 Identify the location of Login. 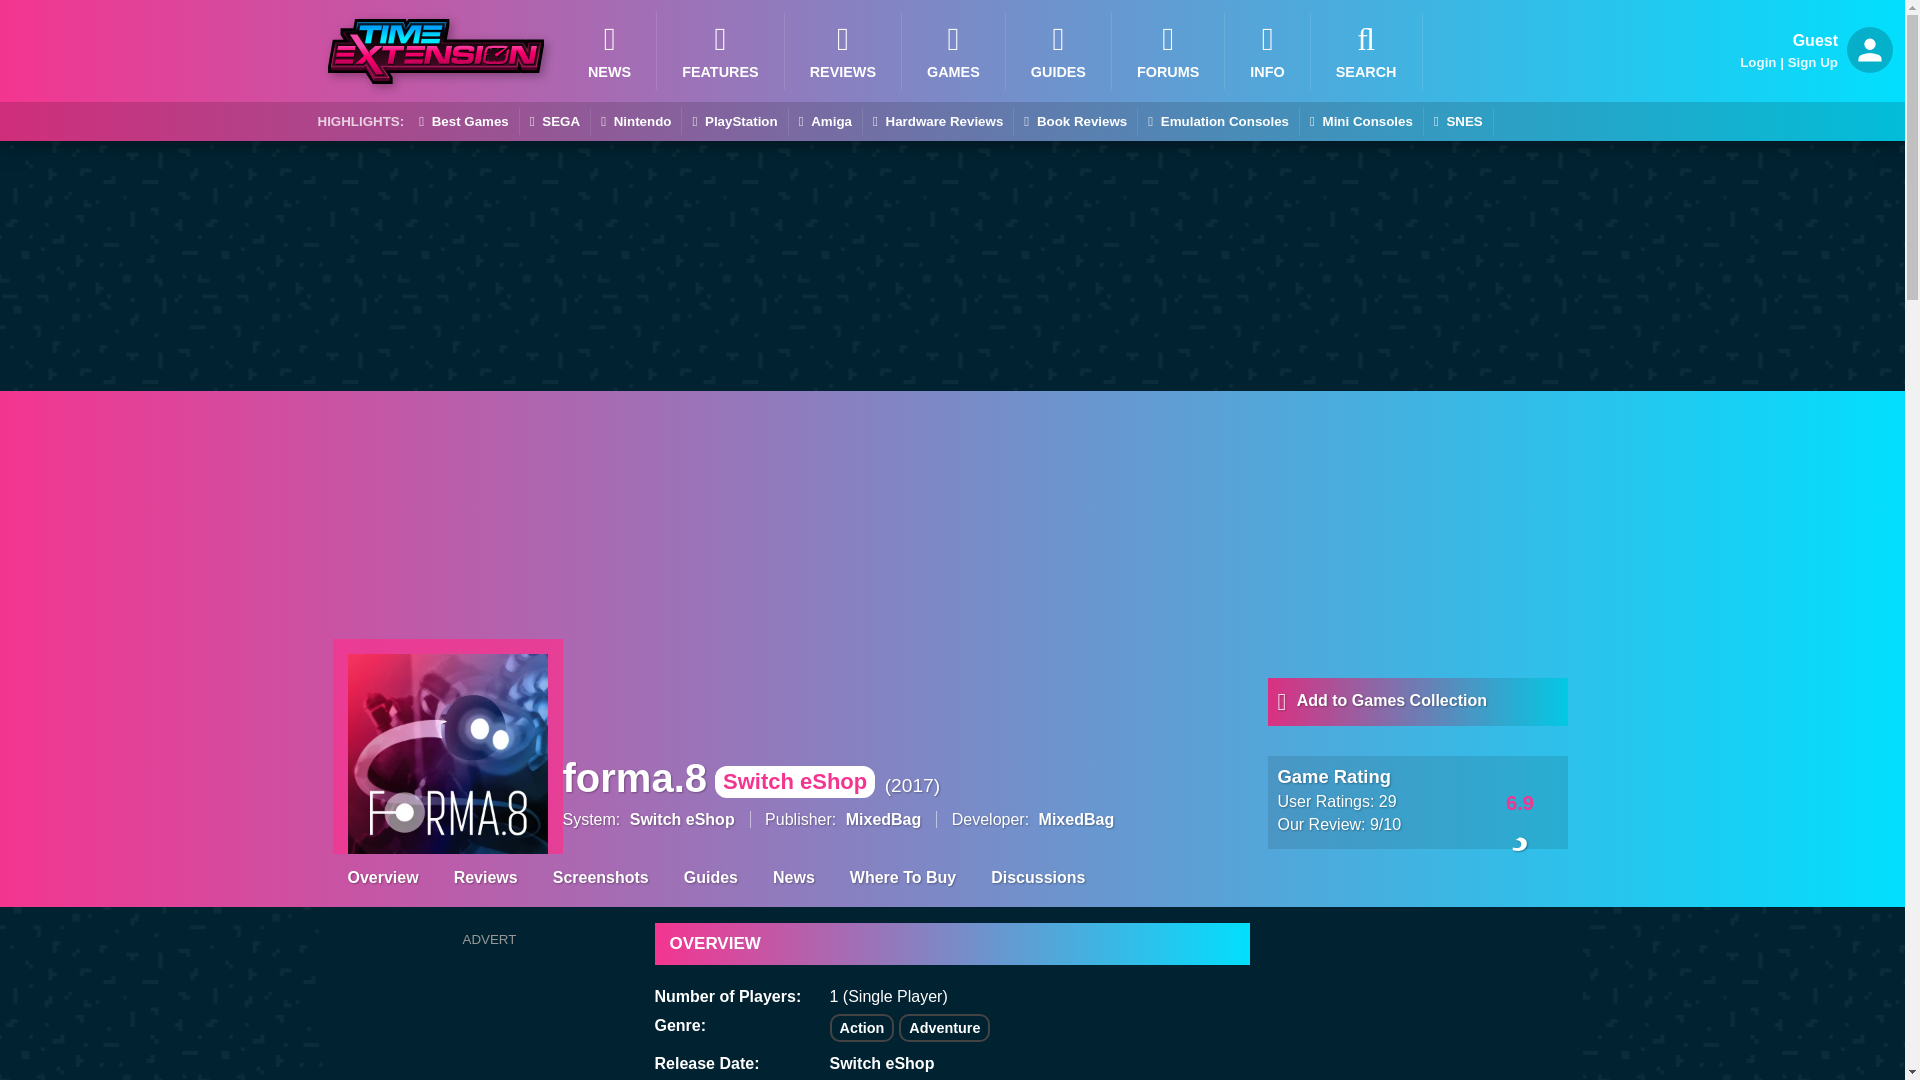
(1758, 62).